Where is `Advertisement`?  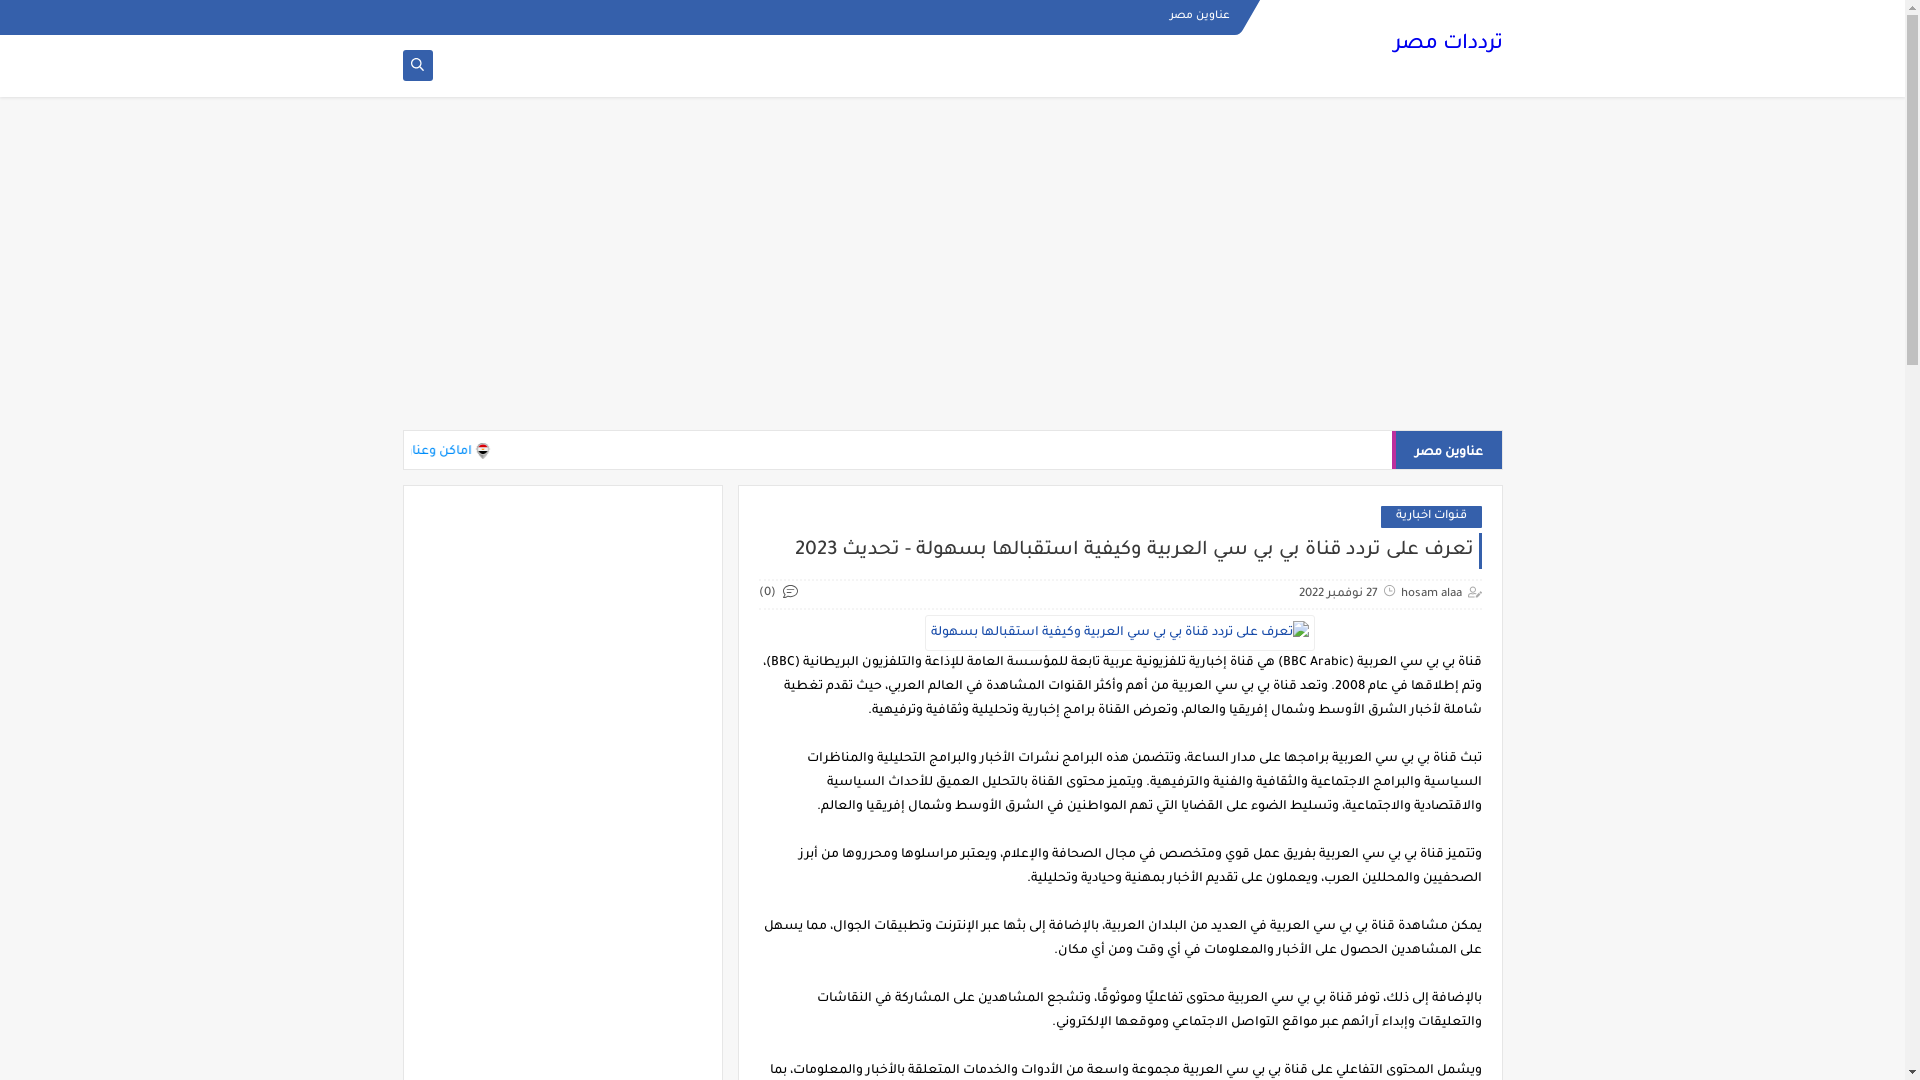
Advertisement is located at coordinates (952, 272).